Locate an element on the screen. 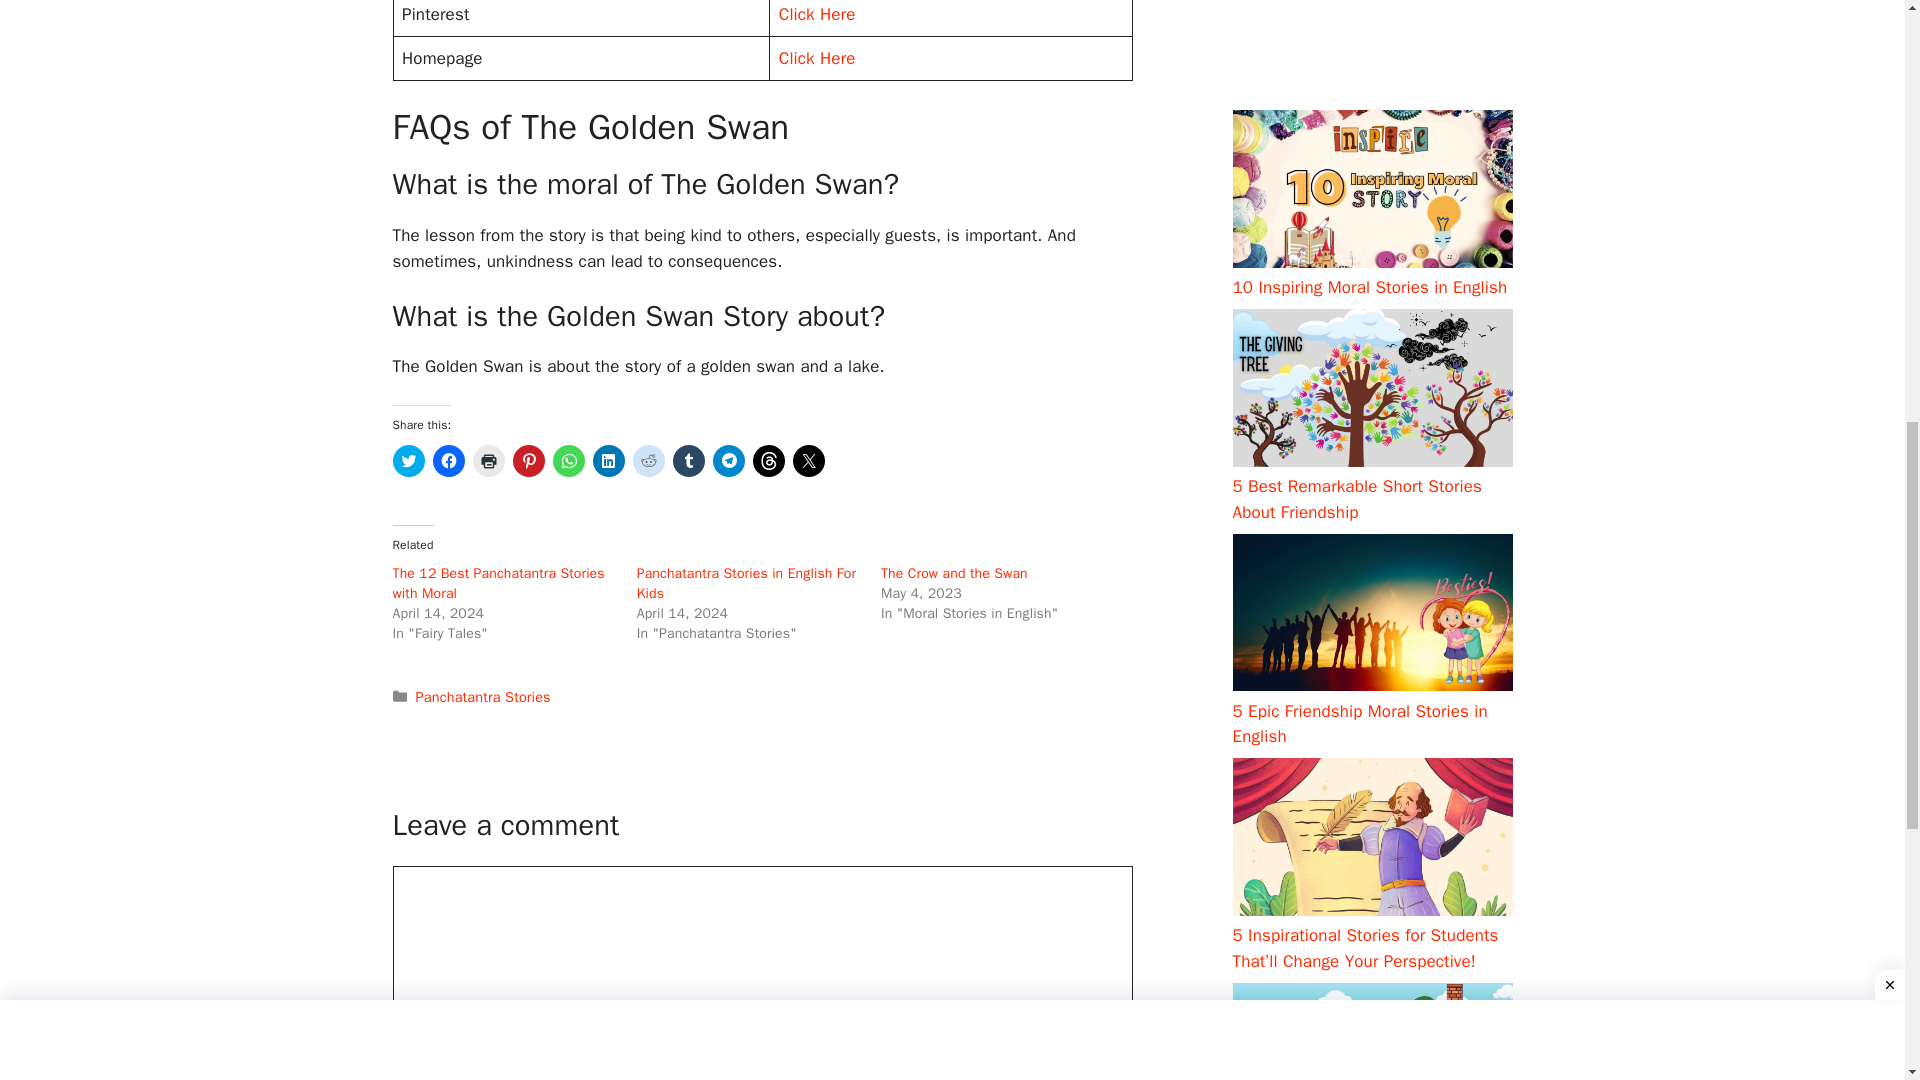 Image resolution: width=1920 pixels, height=1080 pixels. Click Here is located at coordinates (818, 58).